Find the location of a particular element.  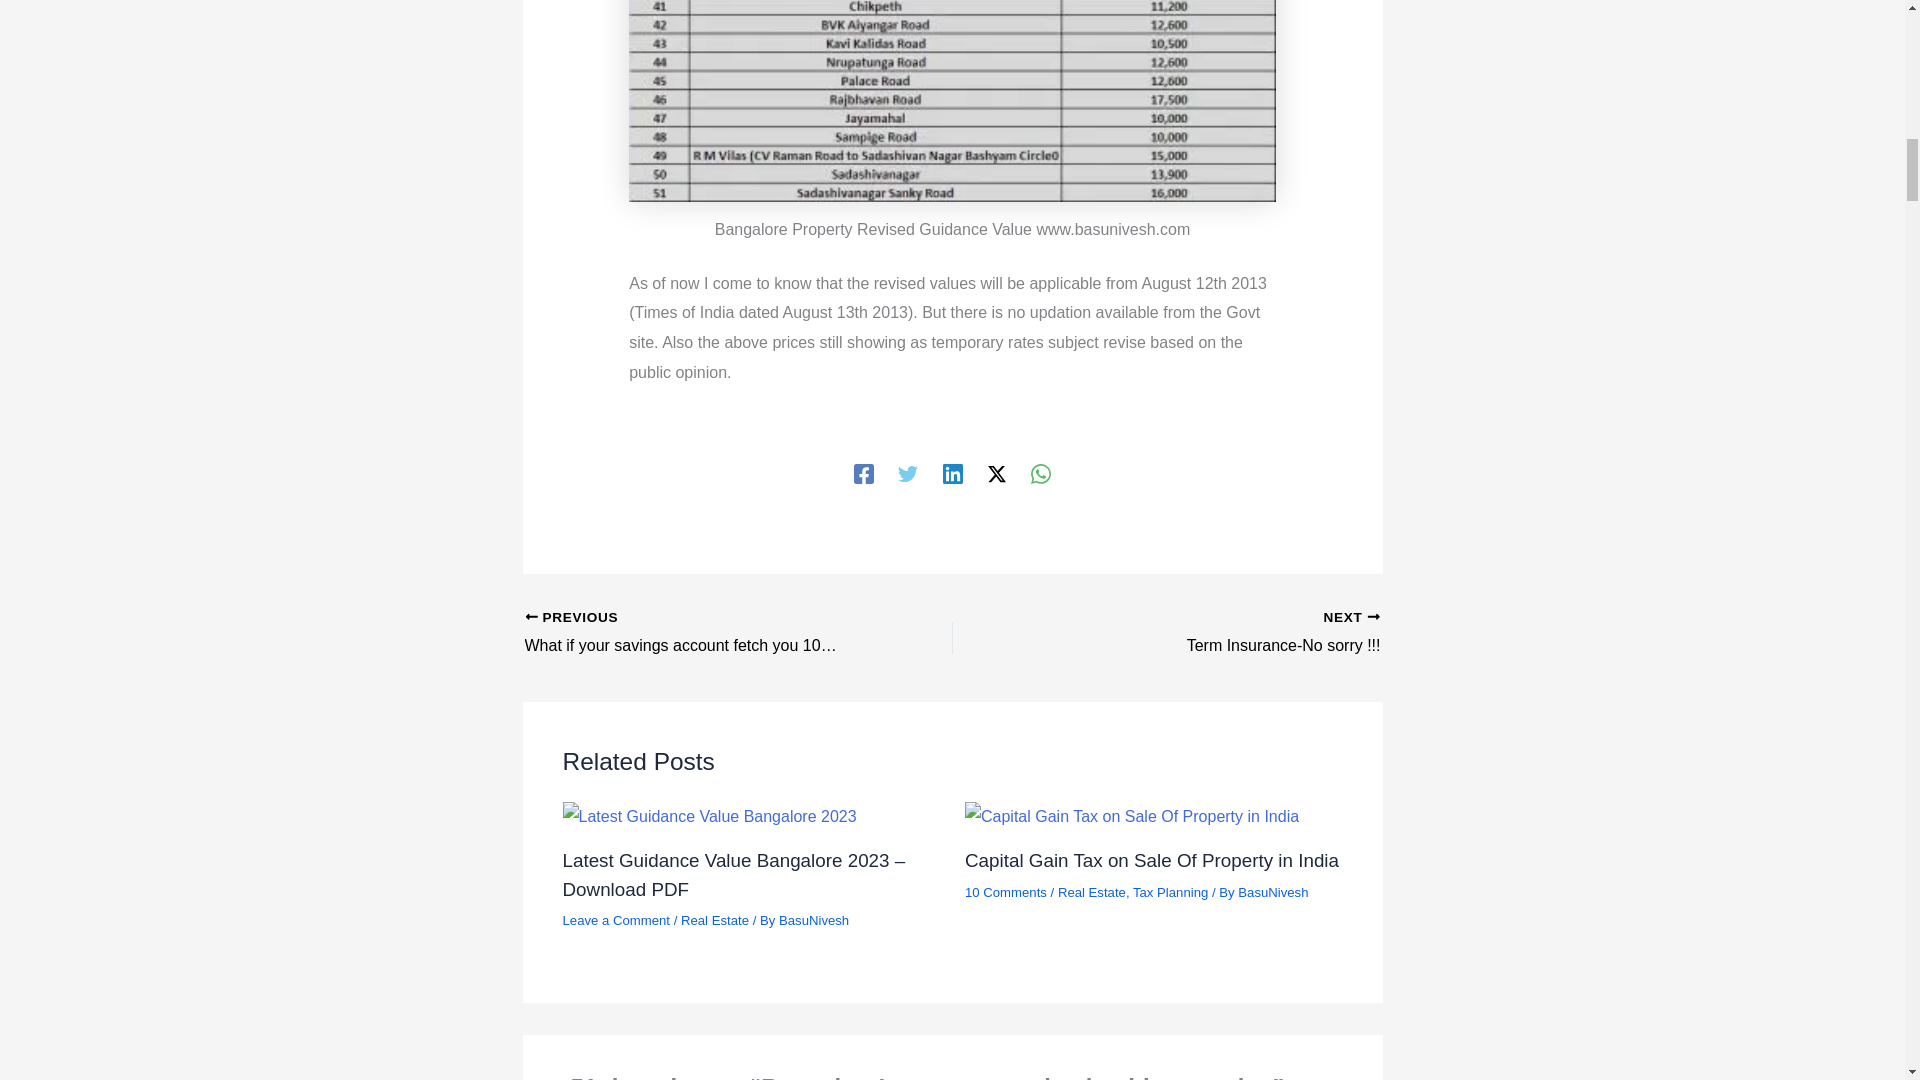

View all posts by BasuNivesh is located at coordinates (1272, 892).